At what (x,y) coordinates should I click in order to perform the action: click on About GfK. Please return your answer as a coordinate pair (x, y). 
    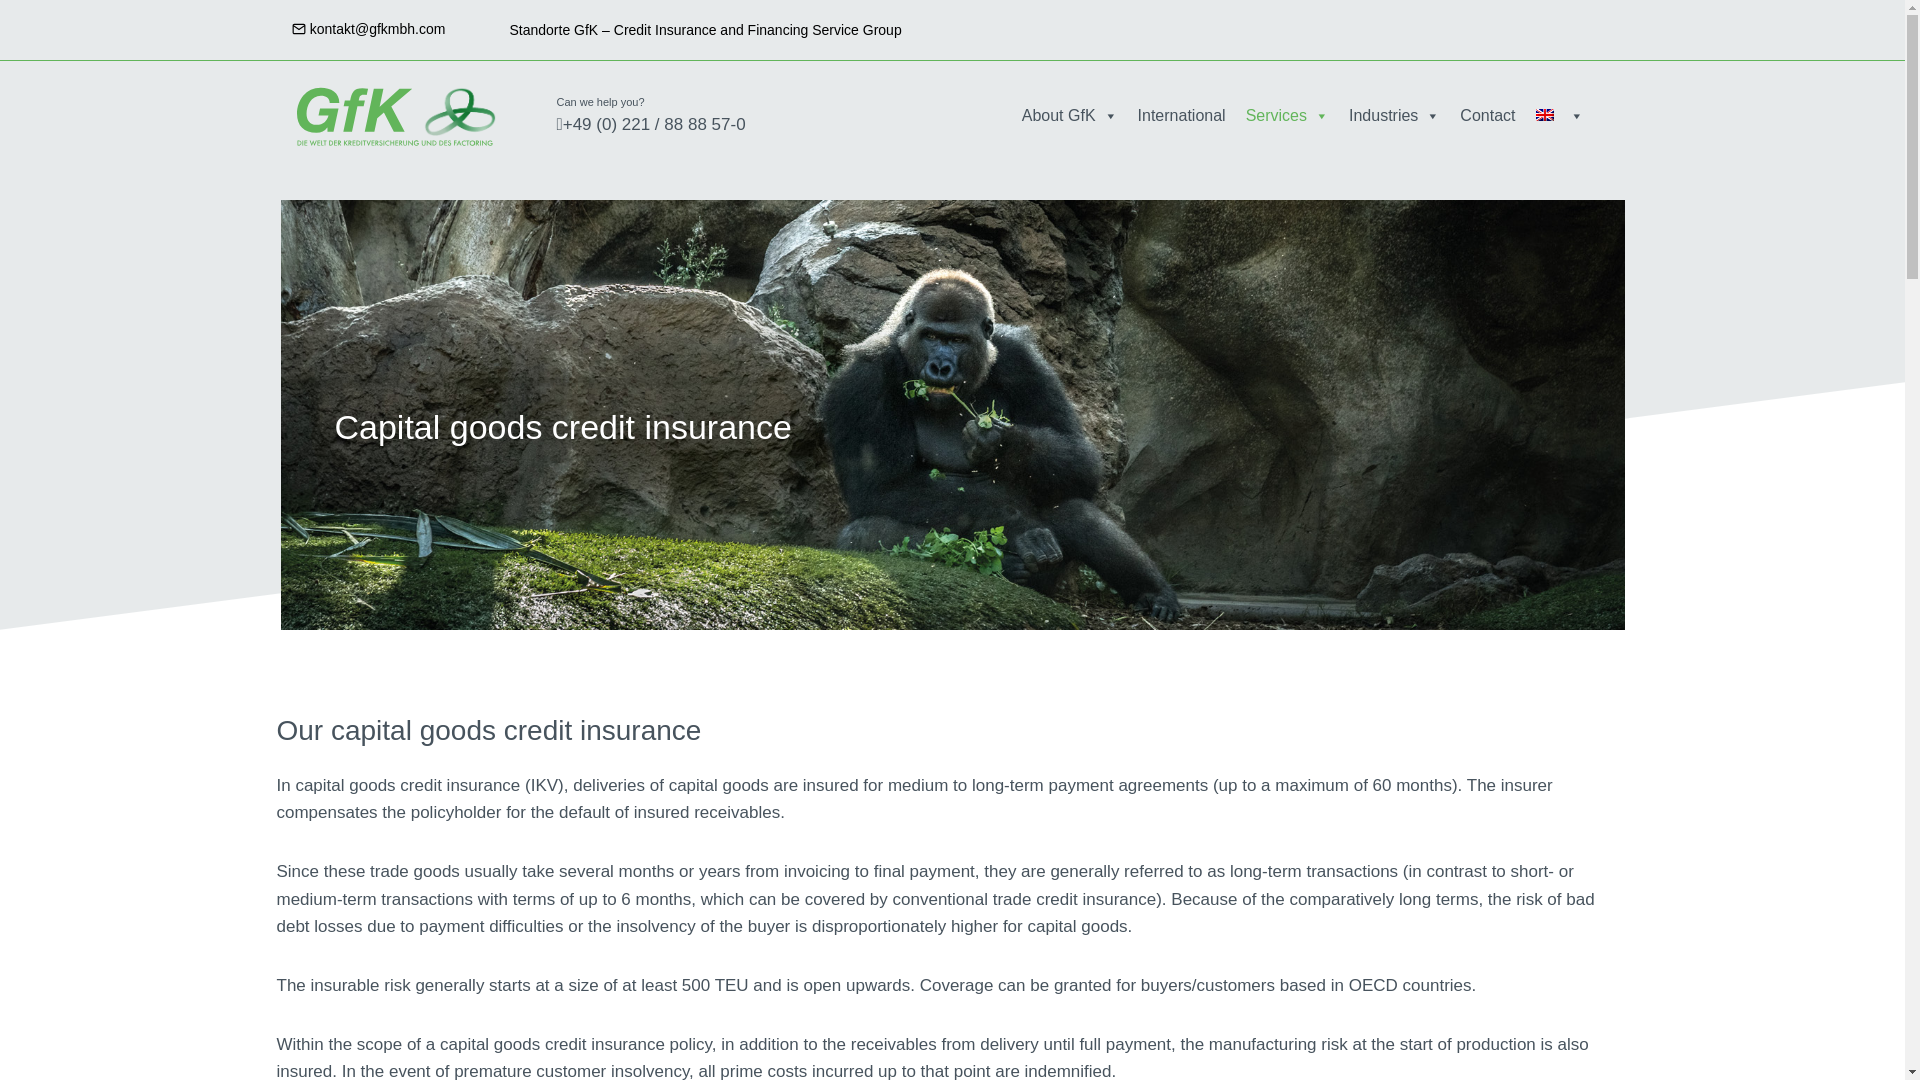
    Looking at the image, I should click on (1070, 116).